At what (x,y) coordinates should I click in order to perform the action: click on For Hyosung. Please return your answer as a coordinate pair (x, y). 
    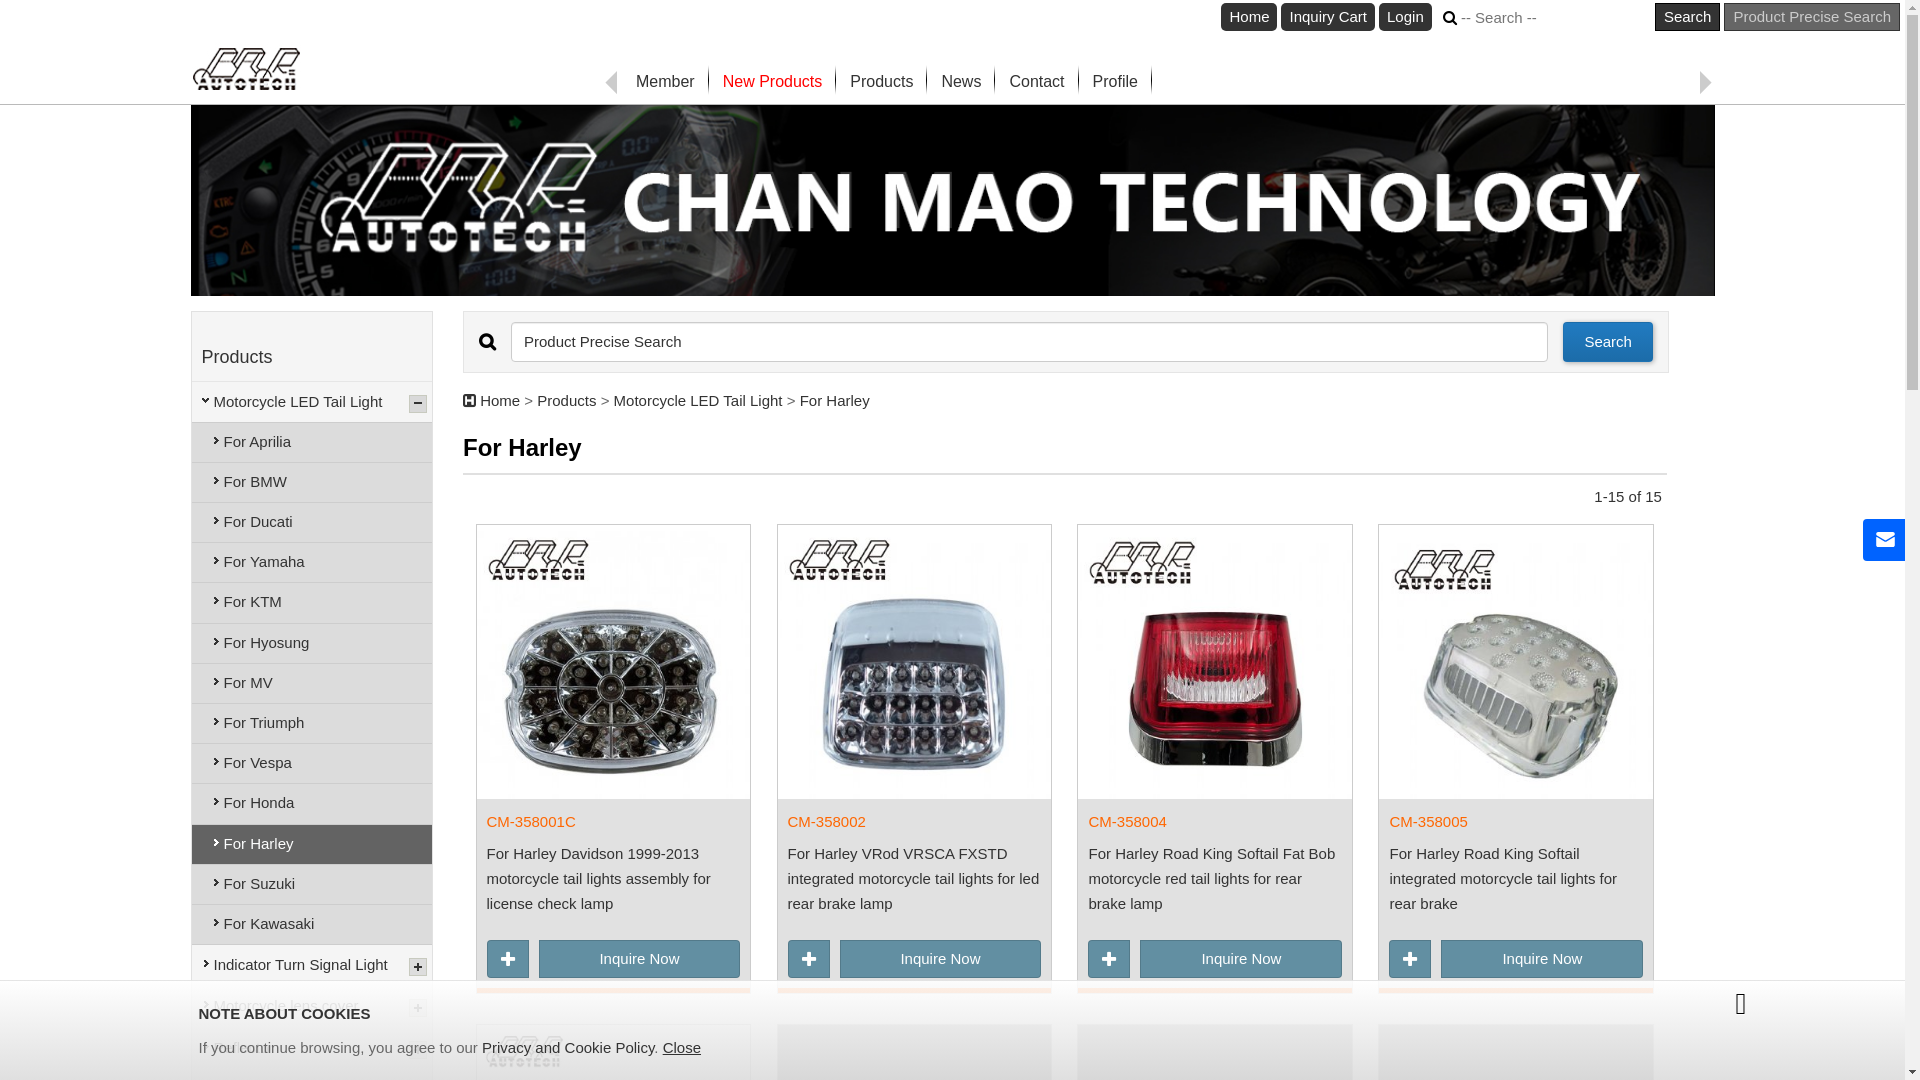
    Looking at the image, I should click on (312, 643).